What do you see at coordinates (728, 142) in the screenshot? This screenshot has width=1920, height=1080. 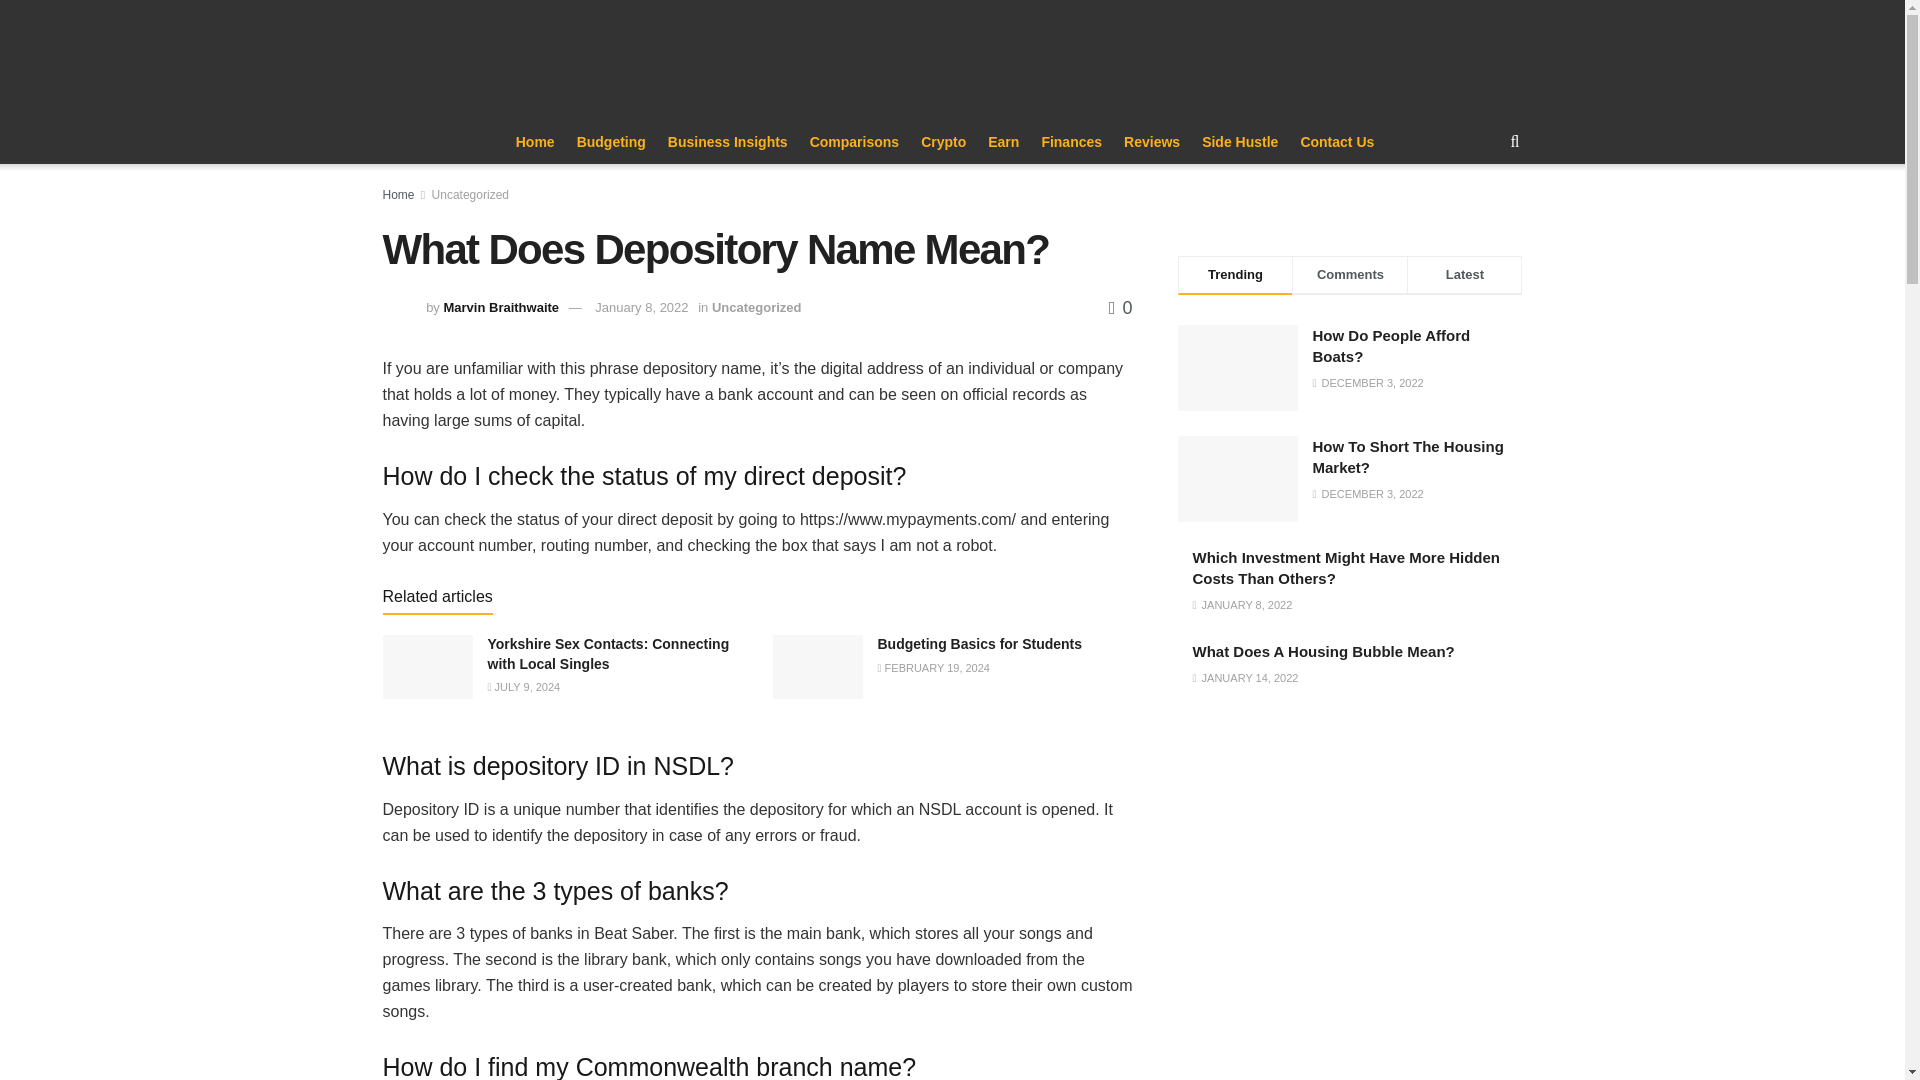 I see `Business Insights` at bounding box center [728, 142].